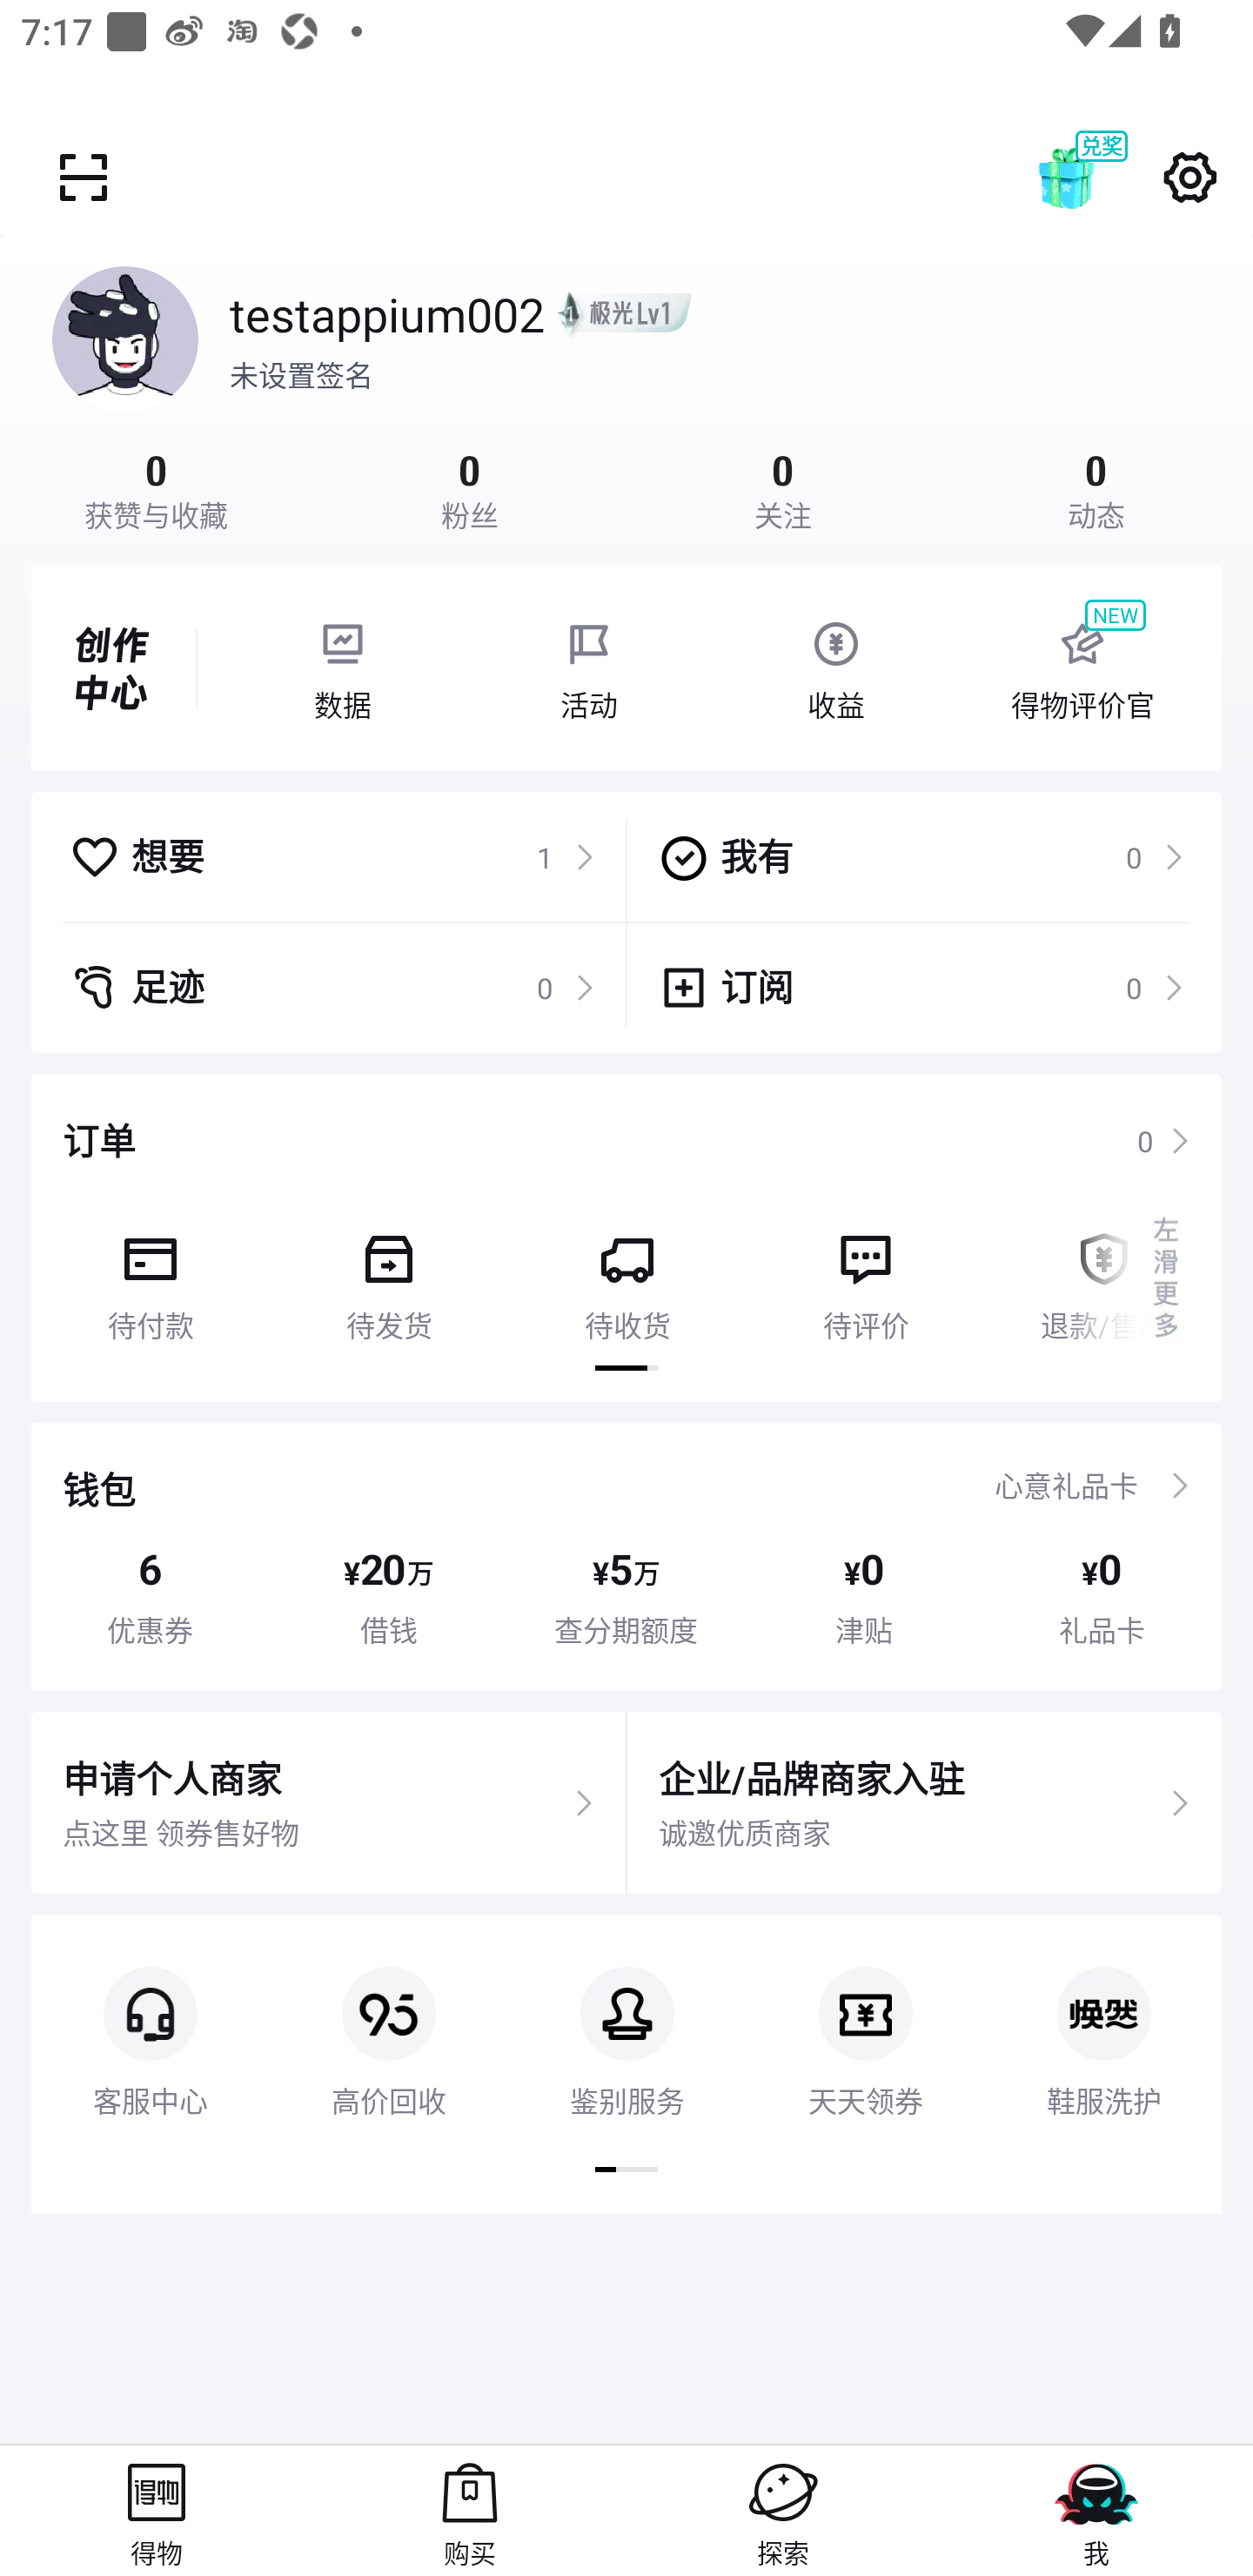 This screenshot has width=1253, height=2576. What do you see at coordinates (150, 1597) in the screenshot?
I see `6 优惠券` at bounding box center [150, 1597].